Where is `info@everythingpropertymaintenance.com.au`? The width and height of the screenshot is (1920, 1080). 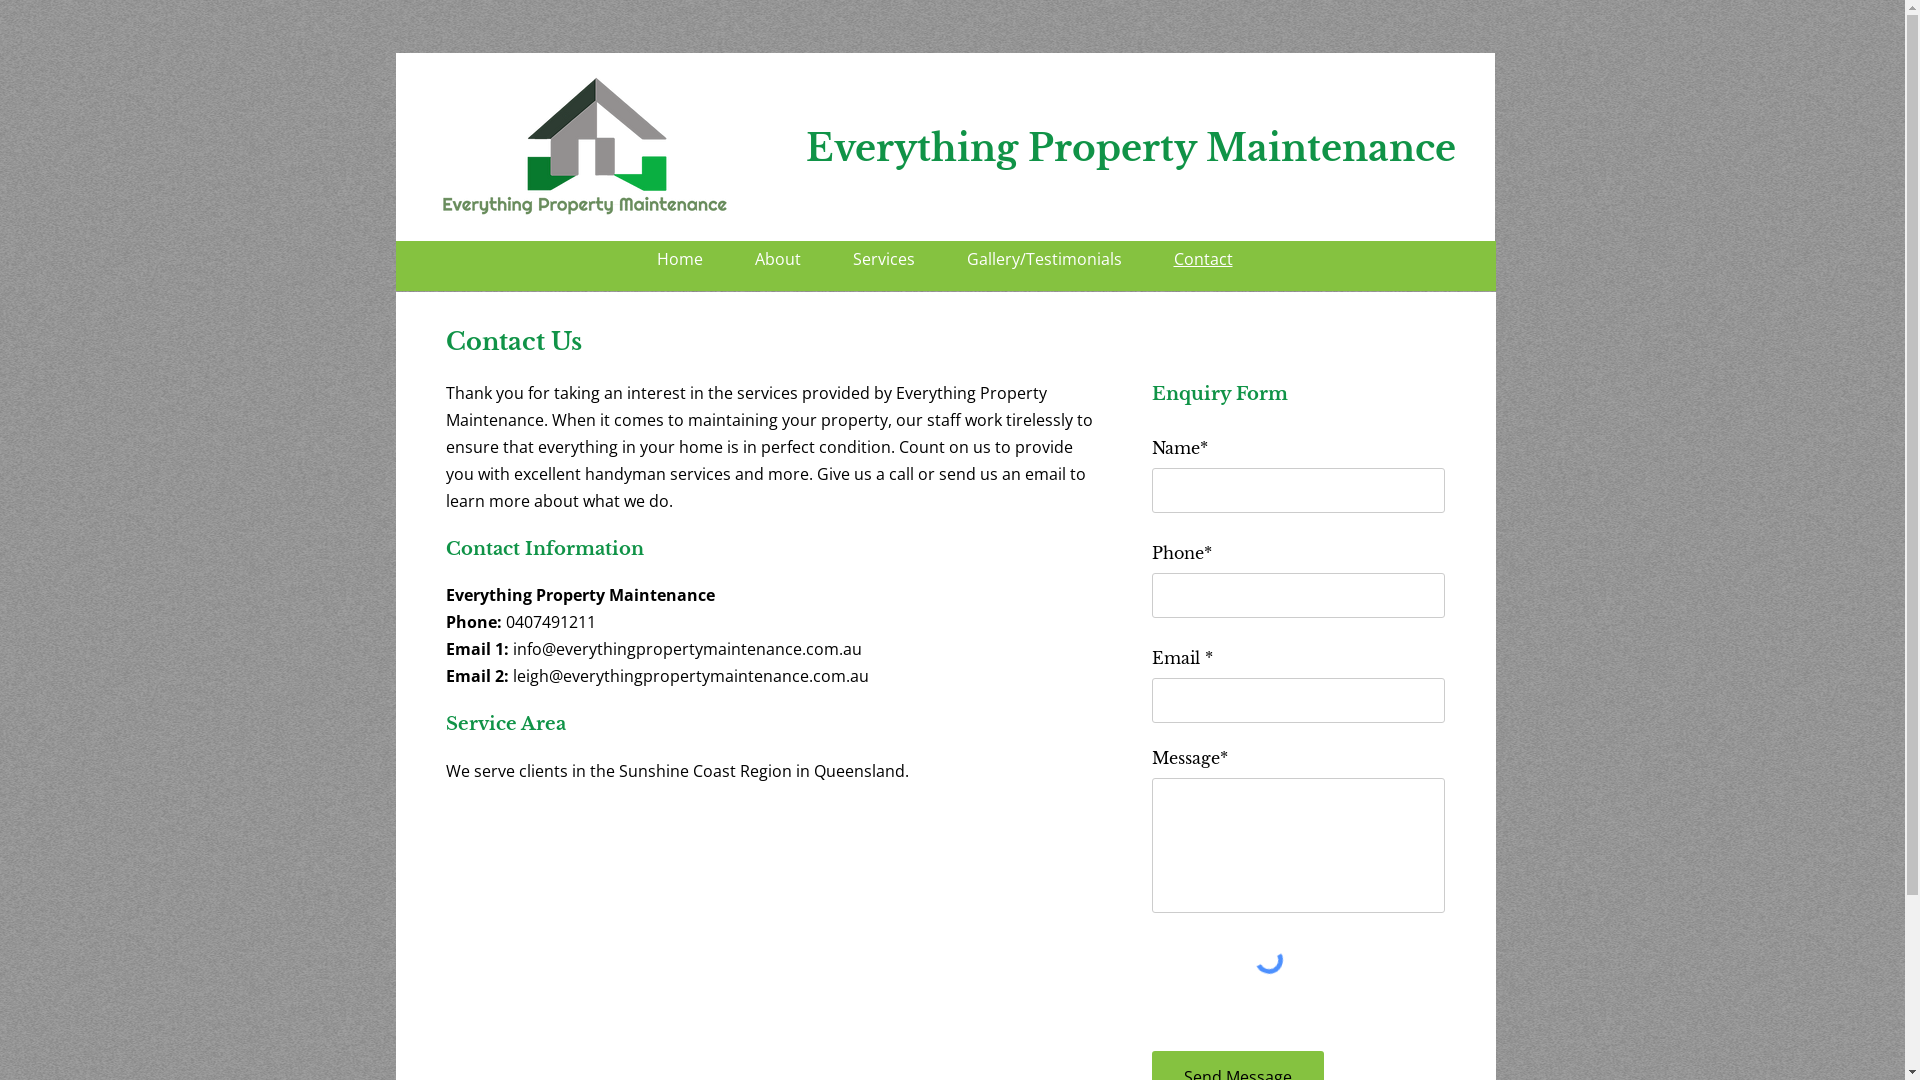
info@everythingpropertymaintenance.com.au is located at coordinates (686, 649).